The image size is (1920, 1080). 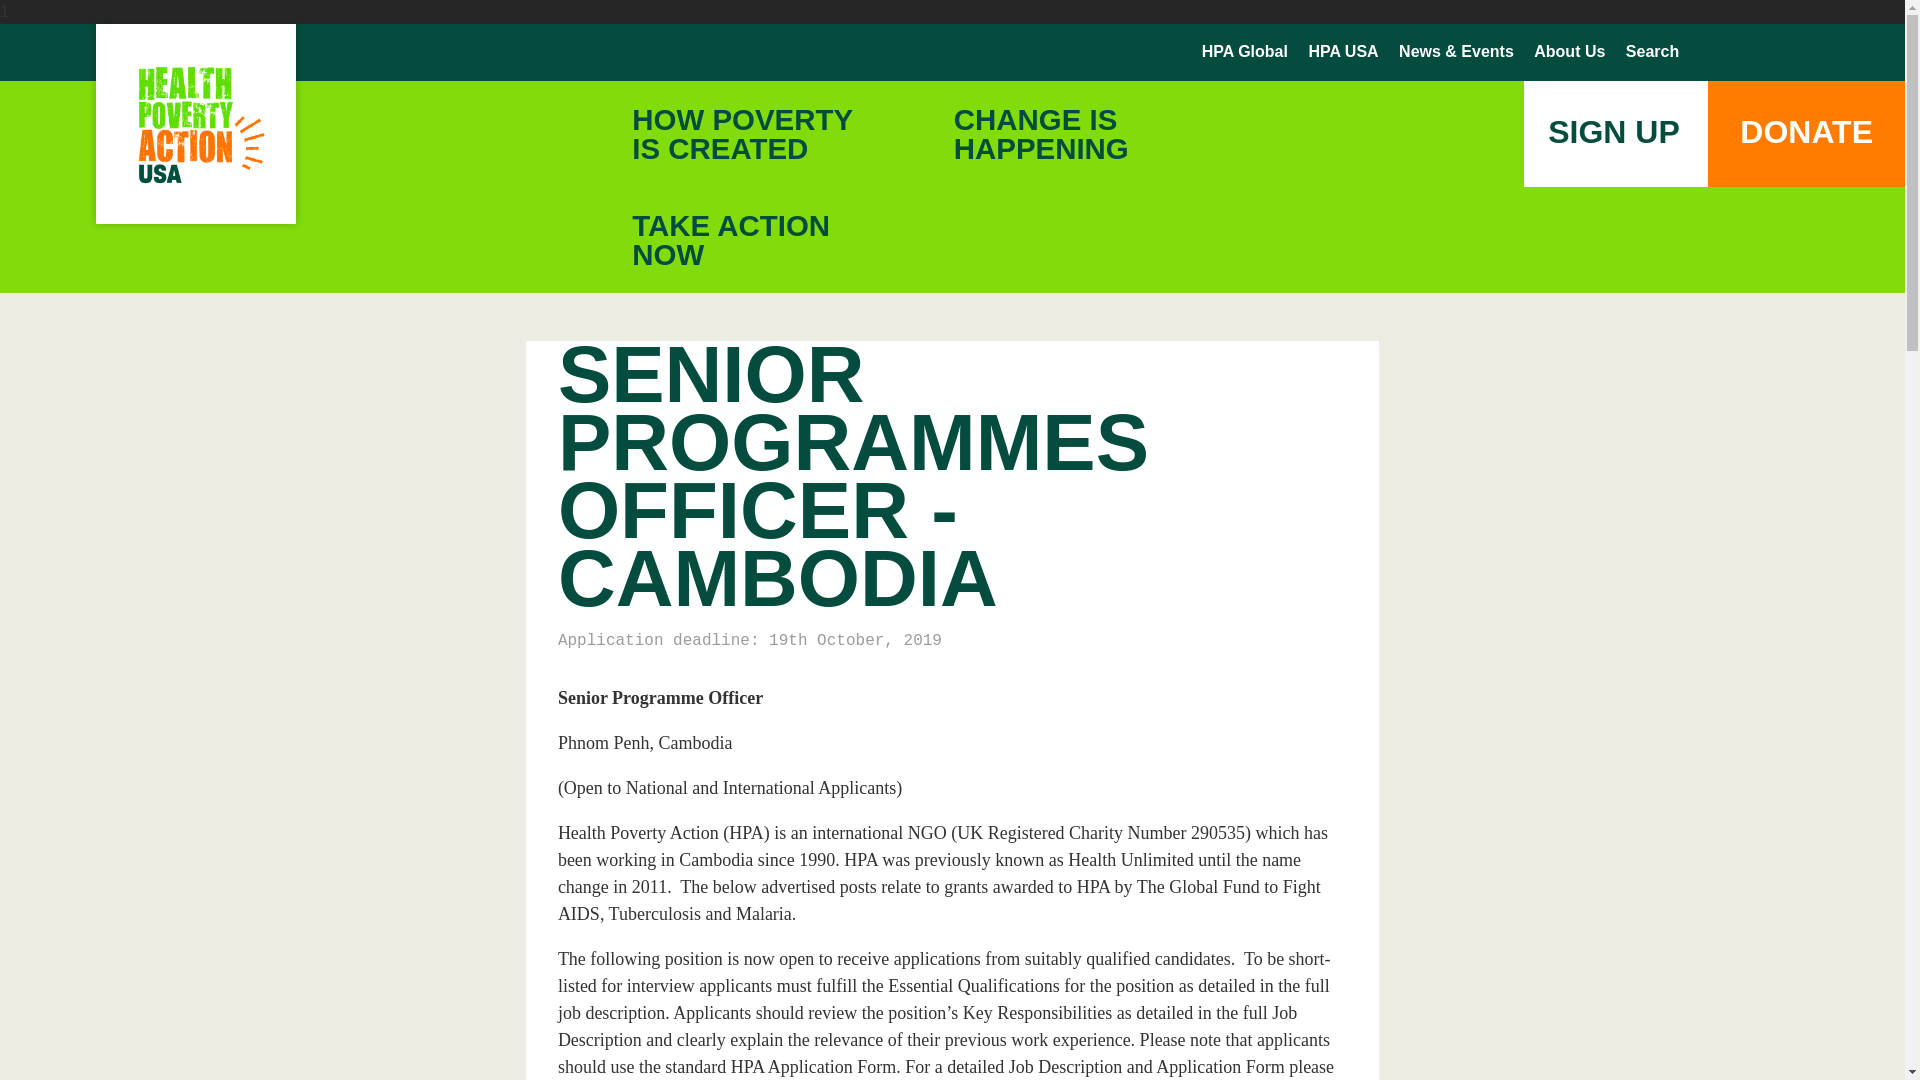 I want to click on Twitter, so click(x=1792, y=53).